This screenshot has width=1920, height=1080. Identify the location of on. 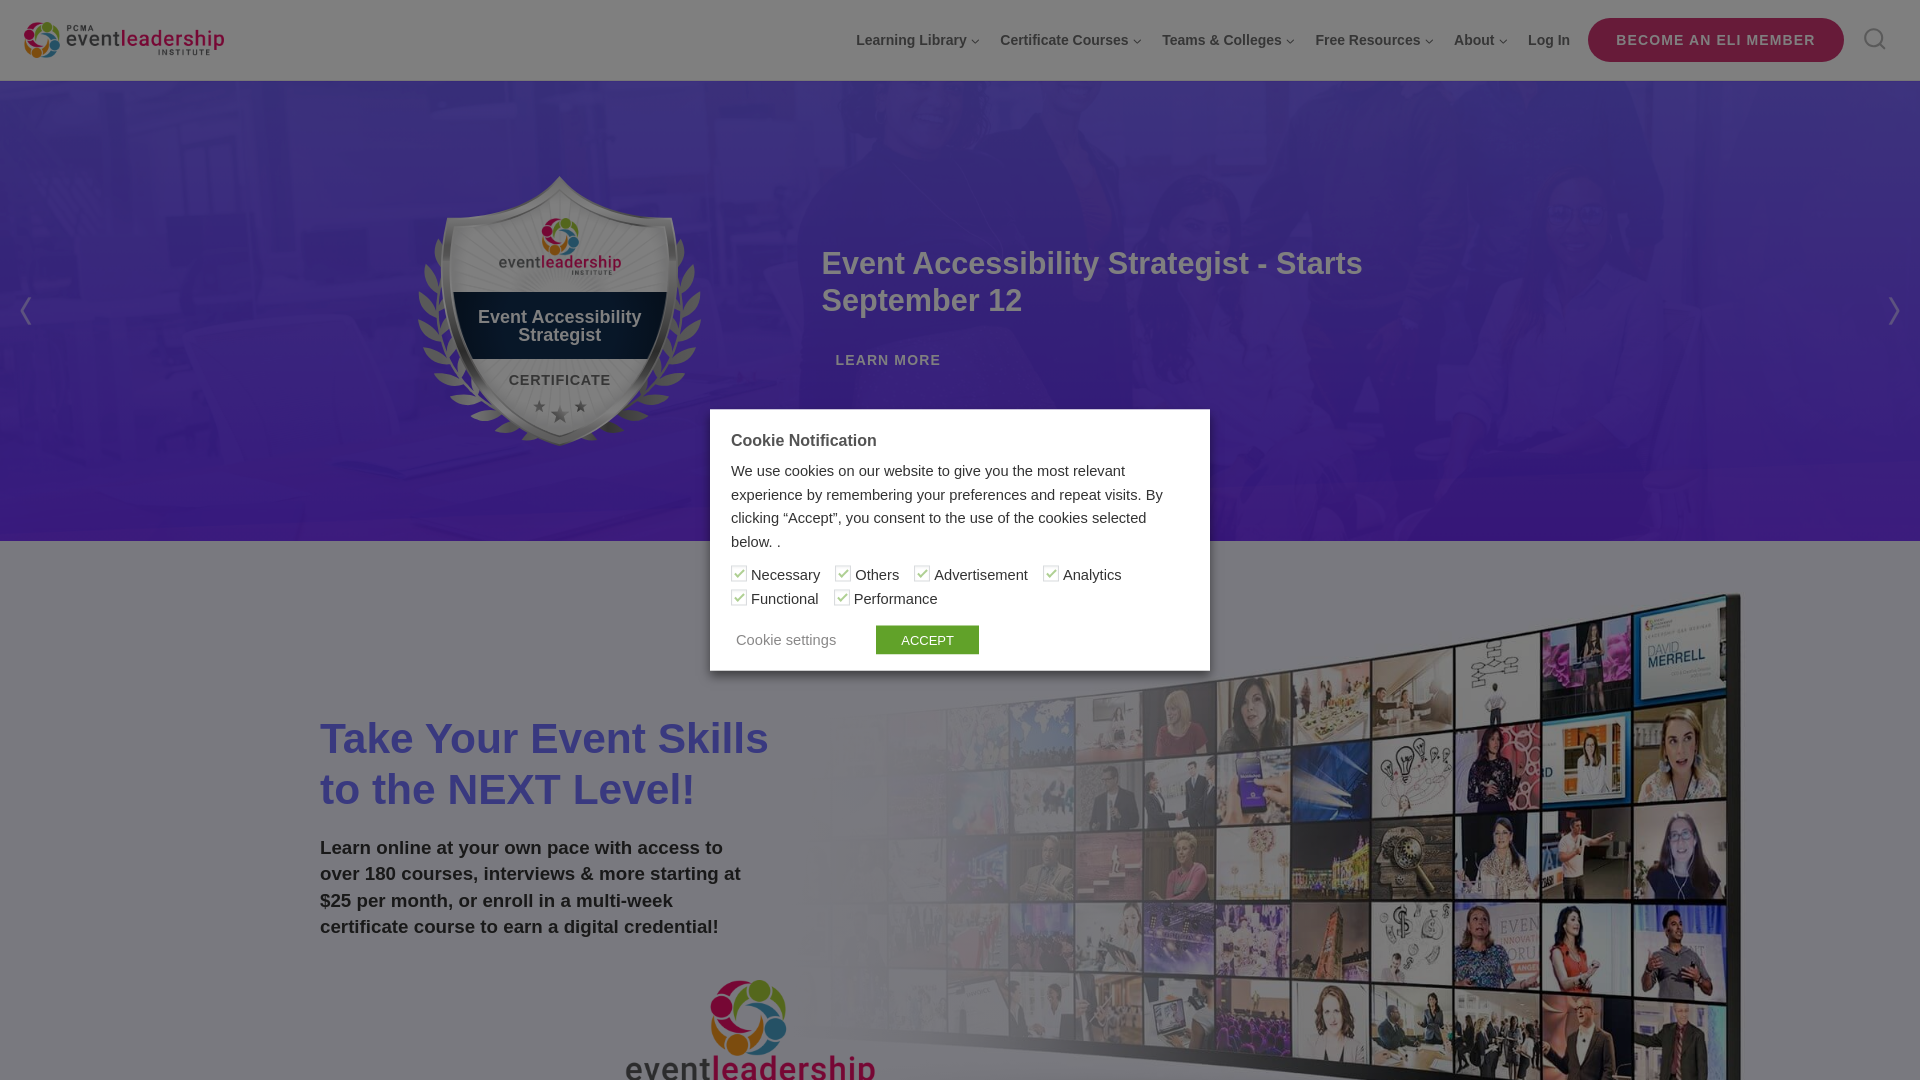
(738, 596).